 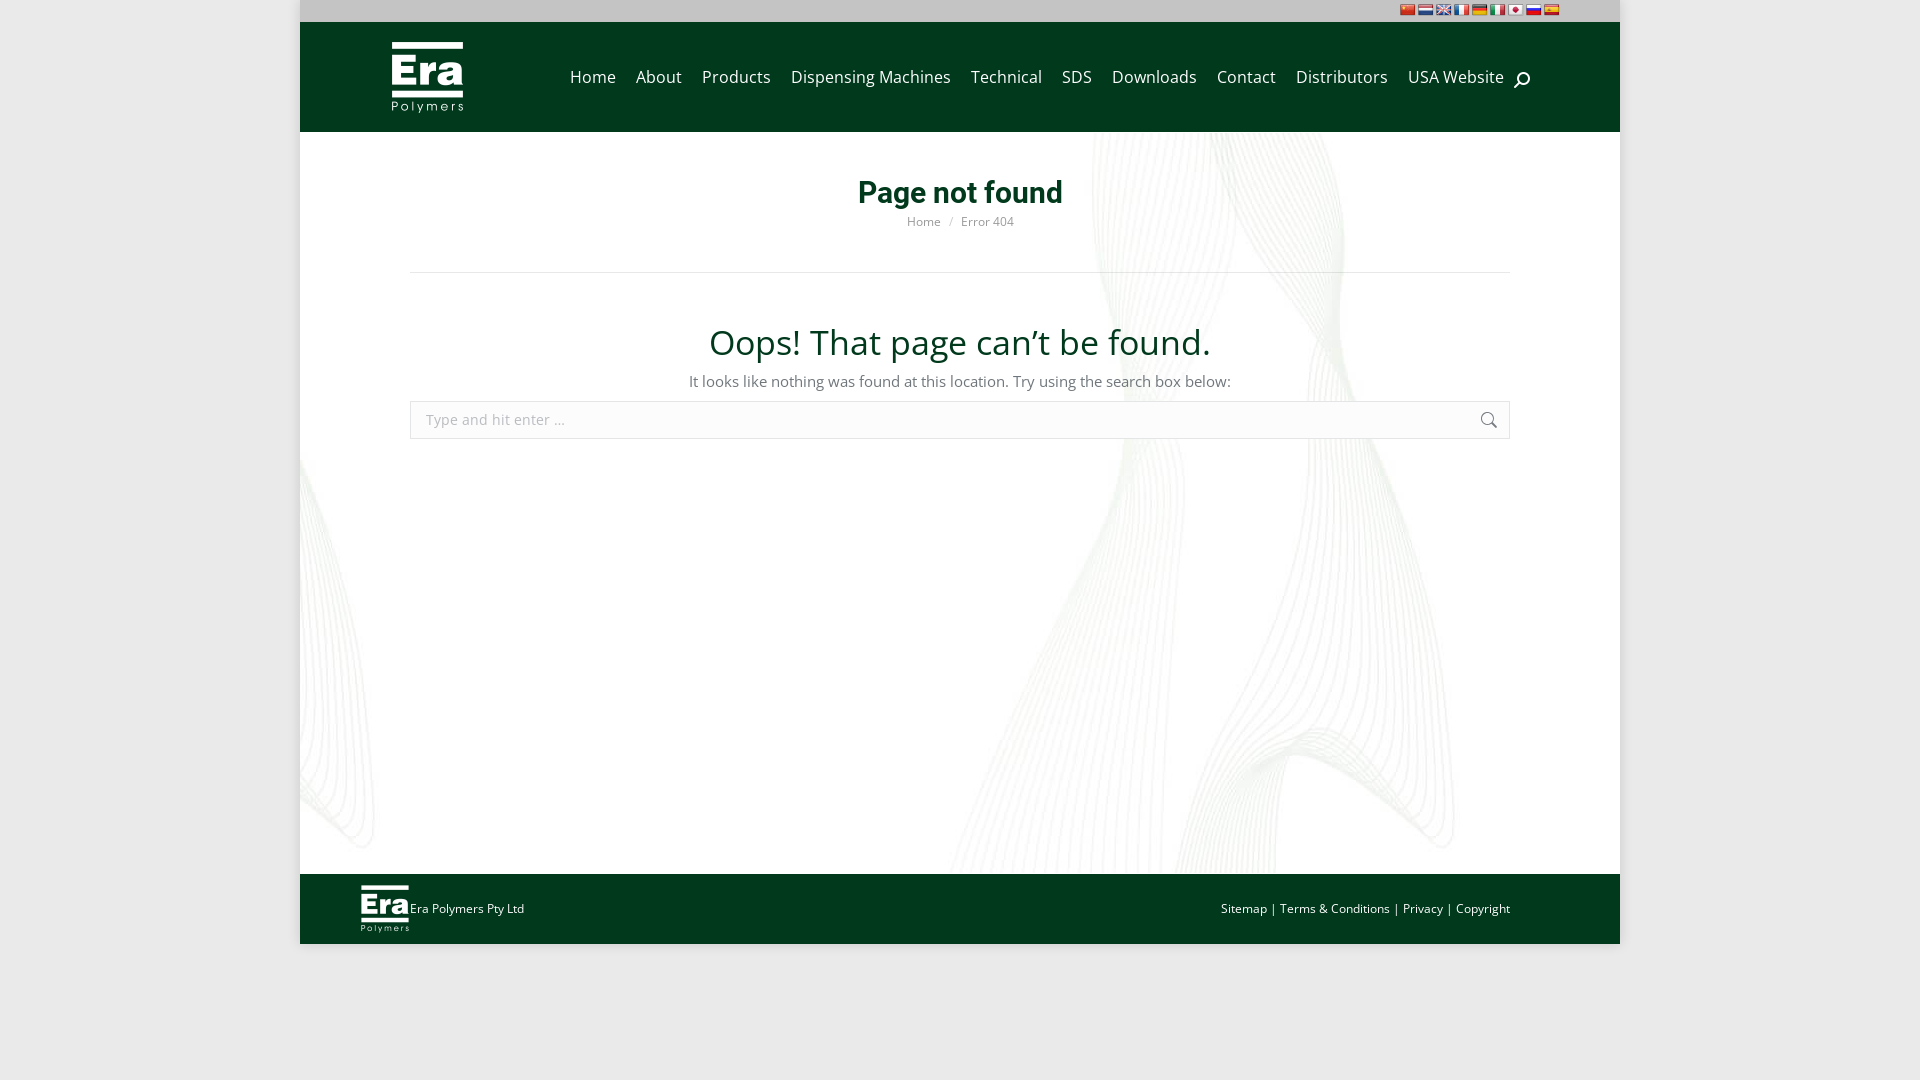 What do you see at coordinates (1483, 908) in the screenshot?
I see `Copyright` at bounding box center [1483, 908].